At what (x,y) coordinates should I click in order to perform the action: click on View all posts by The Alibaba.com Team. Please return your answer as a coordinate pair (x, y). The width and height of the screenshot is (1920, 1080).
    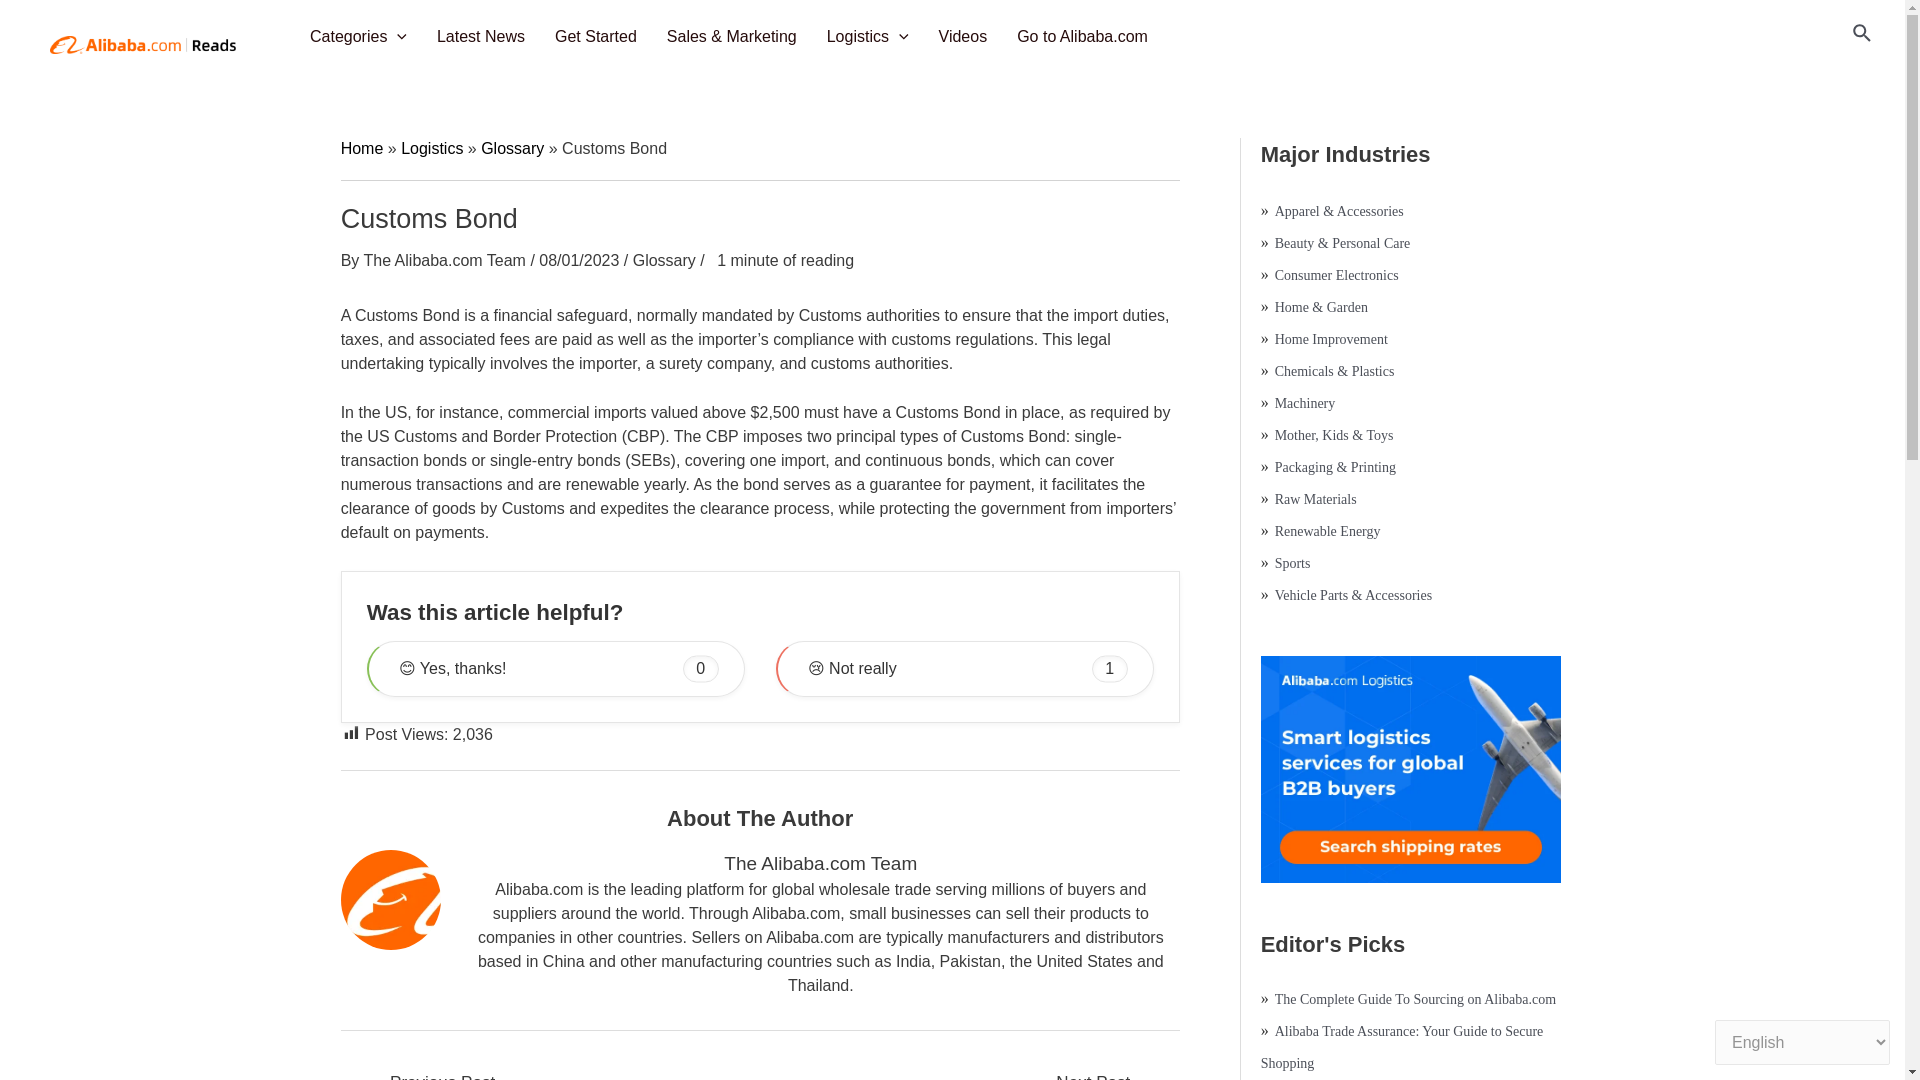
    Looking at the image, I should click on (446, 260).